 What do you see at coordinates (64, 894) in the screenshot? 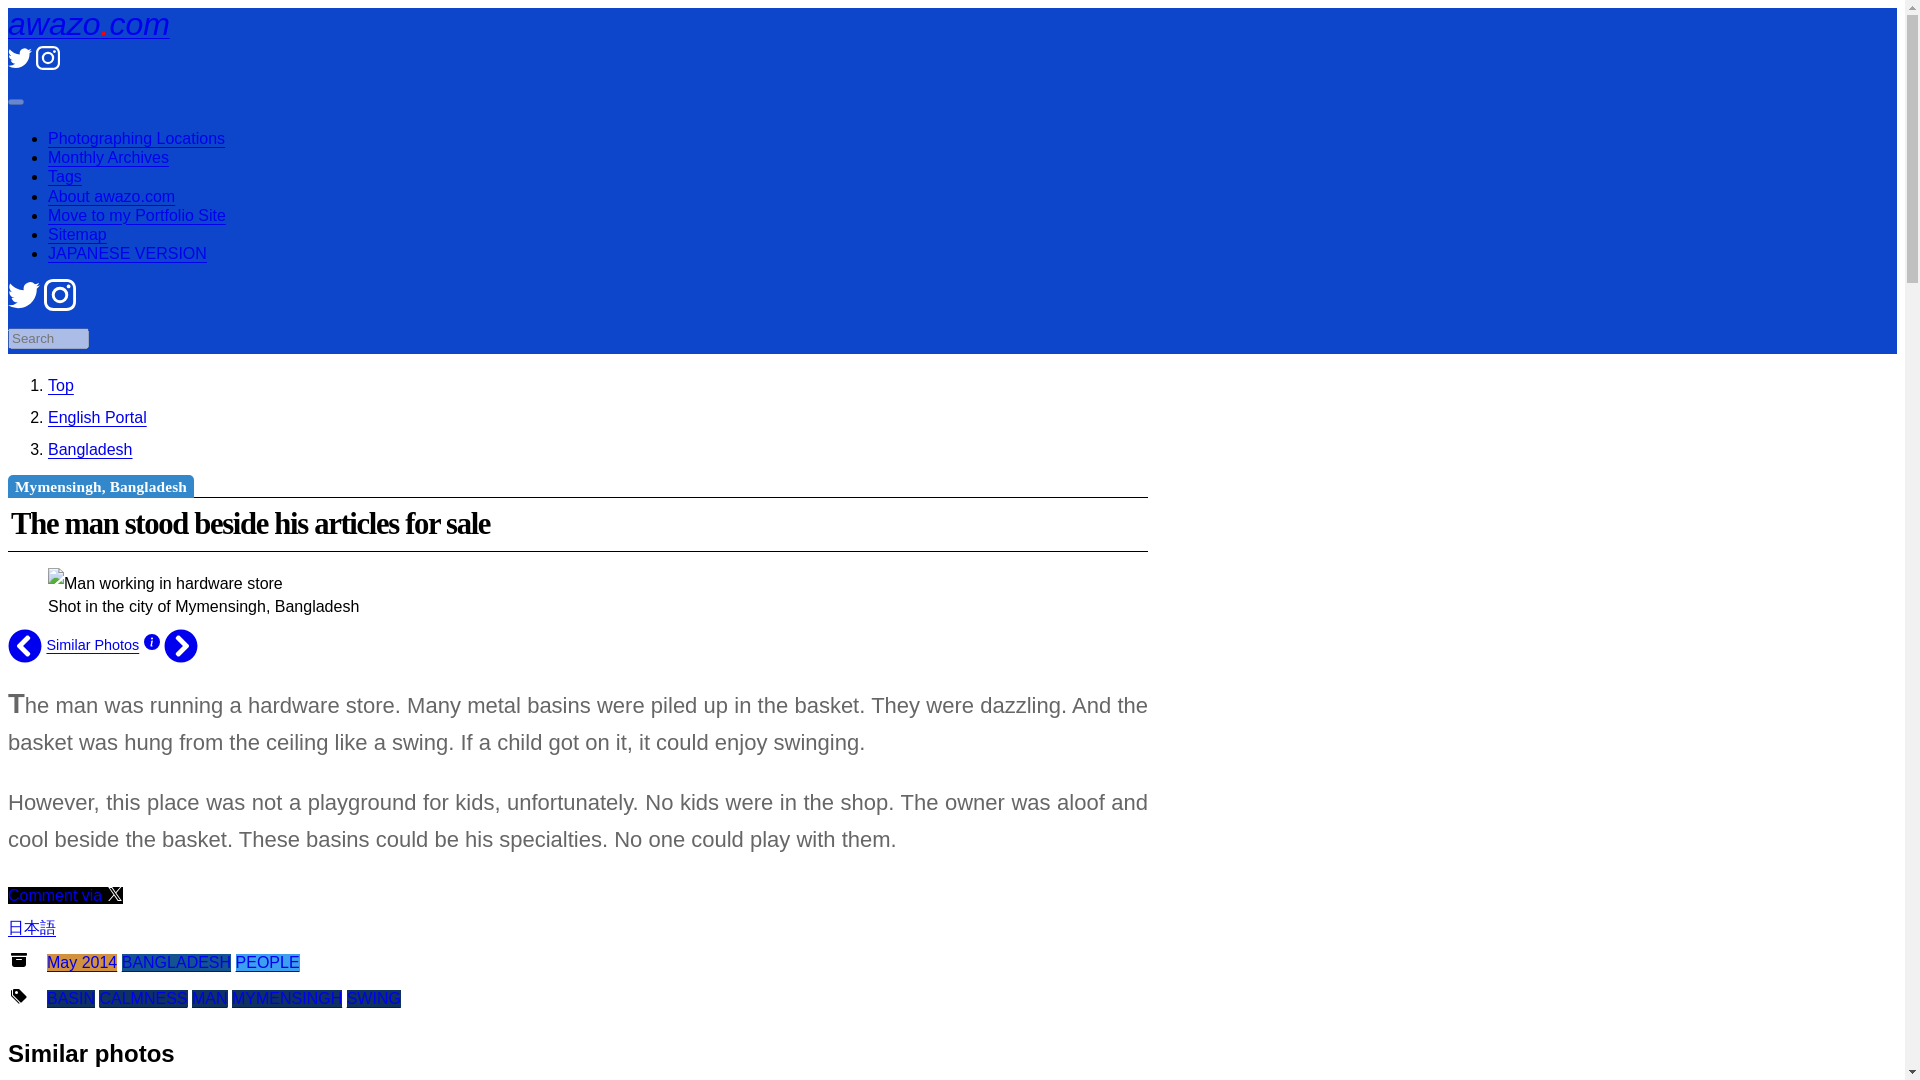
I see `Comment via` at bounding box center [64, 894].